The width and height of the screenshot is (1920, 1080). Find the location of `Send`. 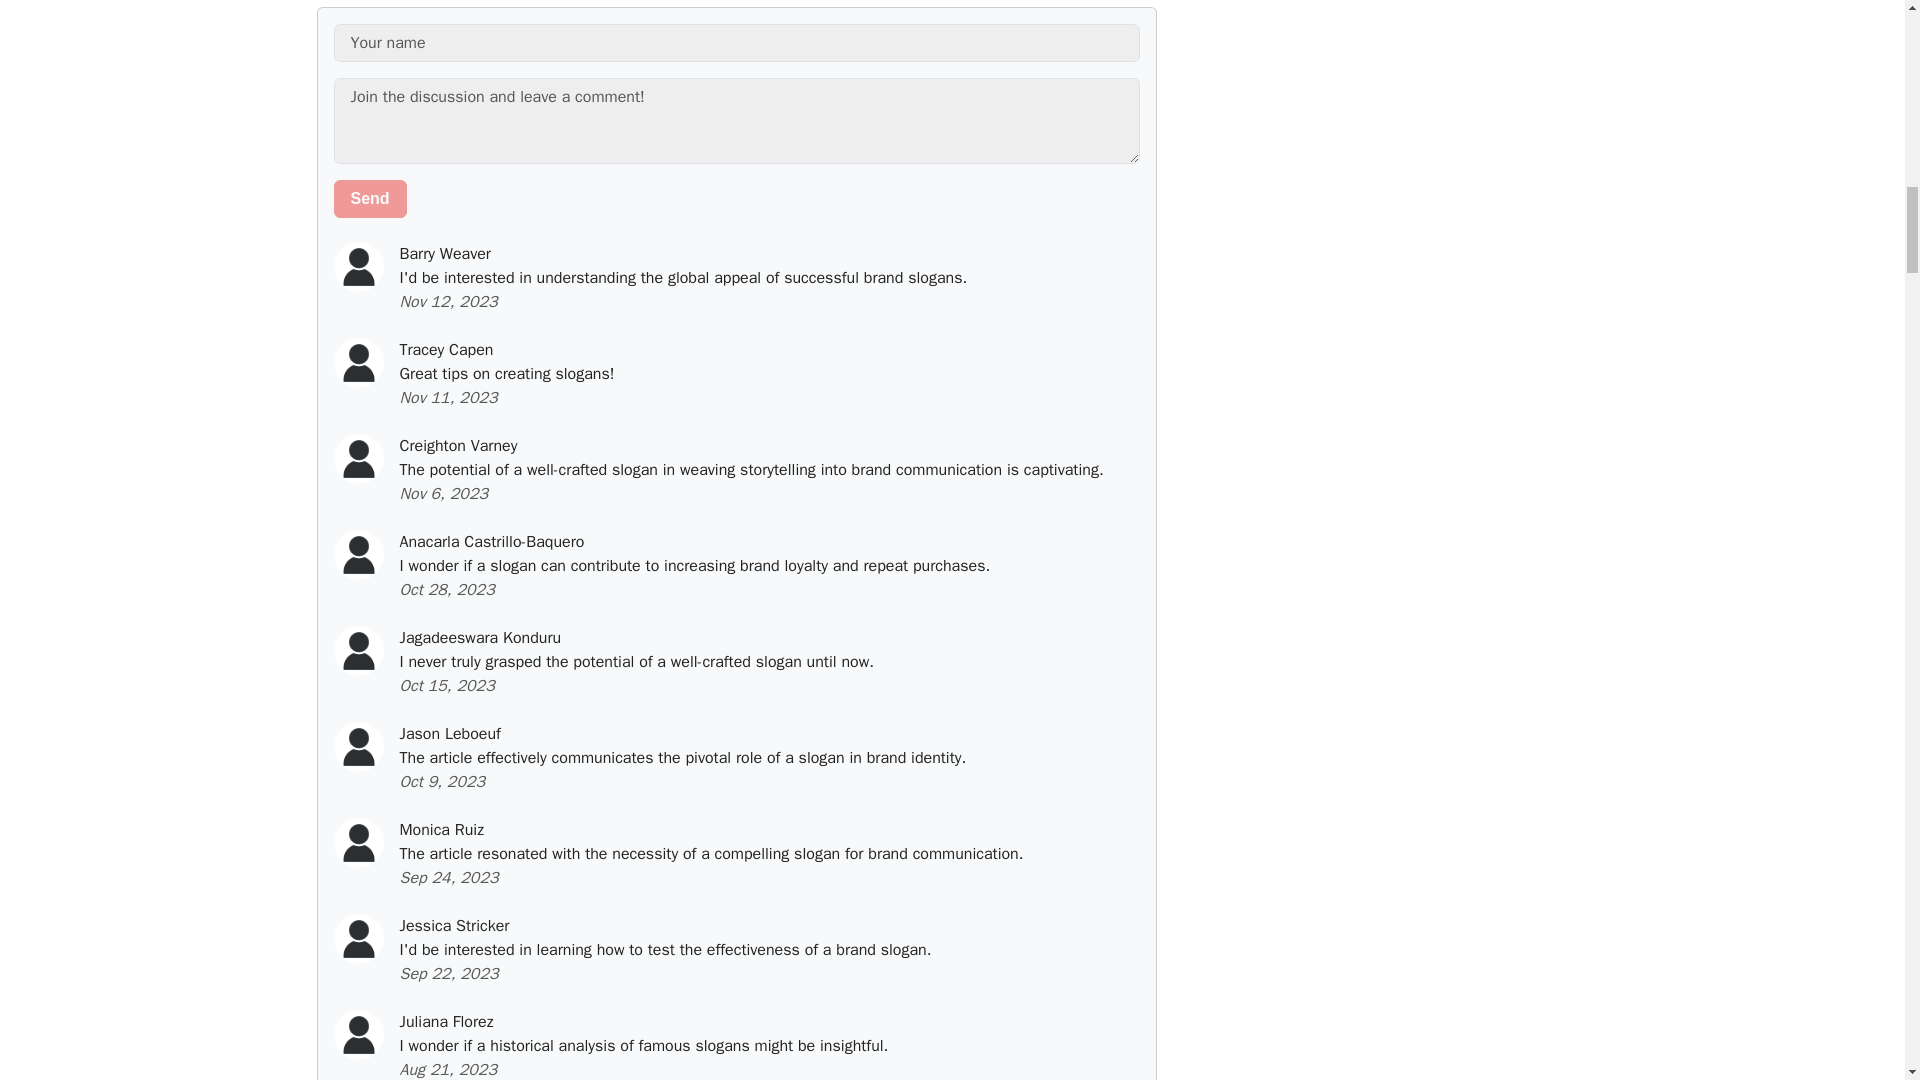

Send is located at coordinates (370, 199).